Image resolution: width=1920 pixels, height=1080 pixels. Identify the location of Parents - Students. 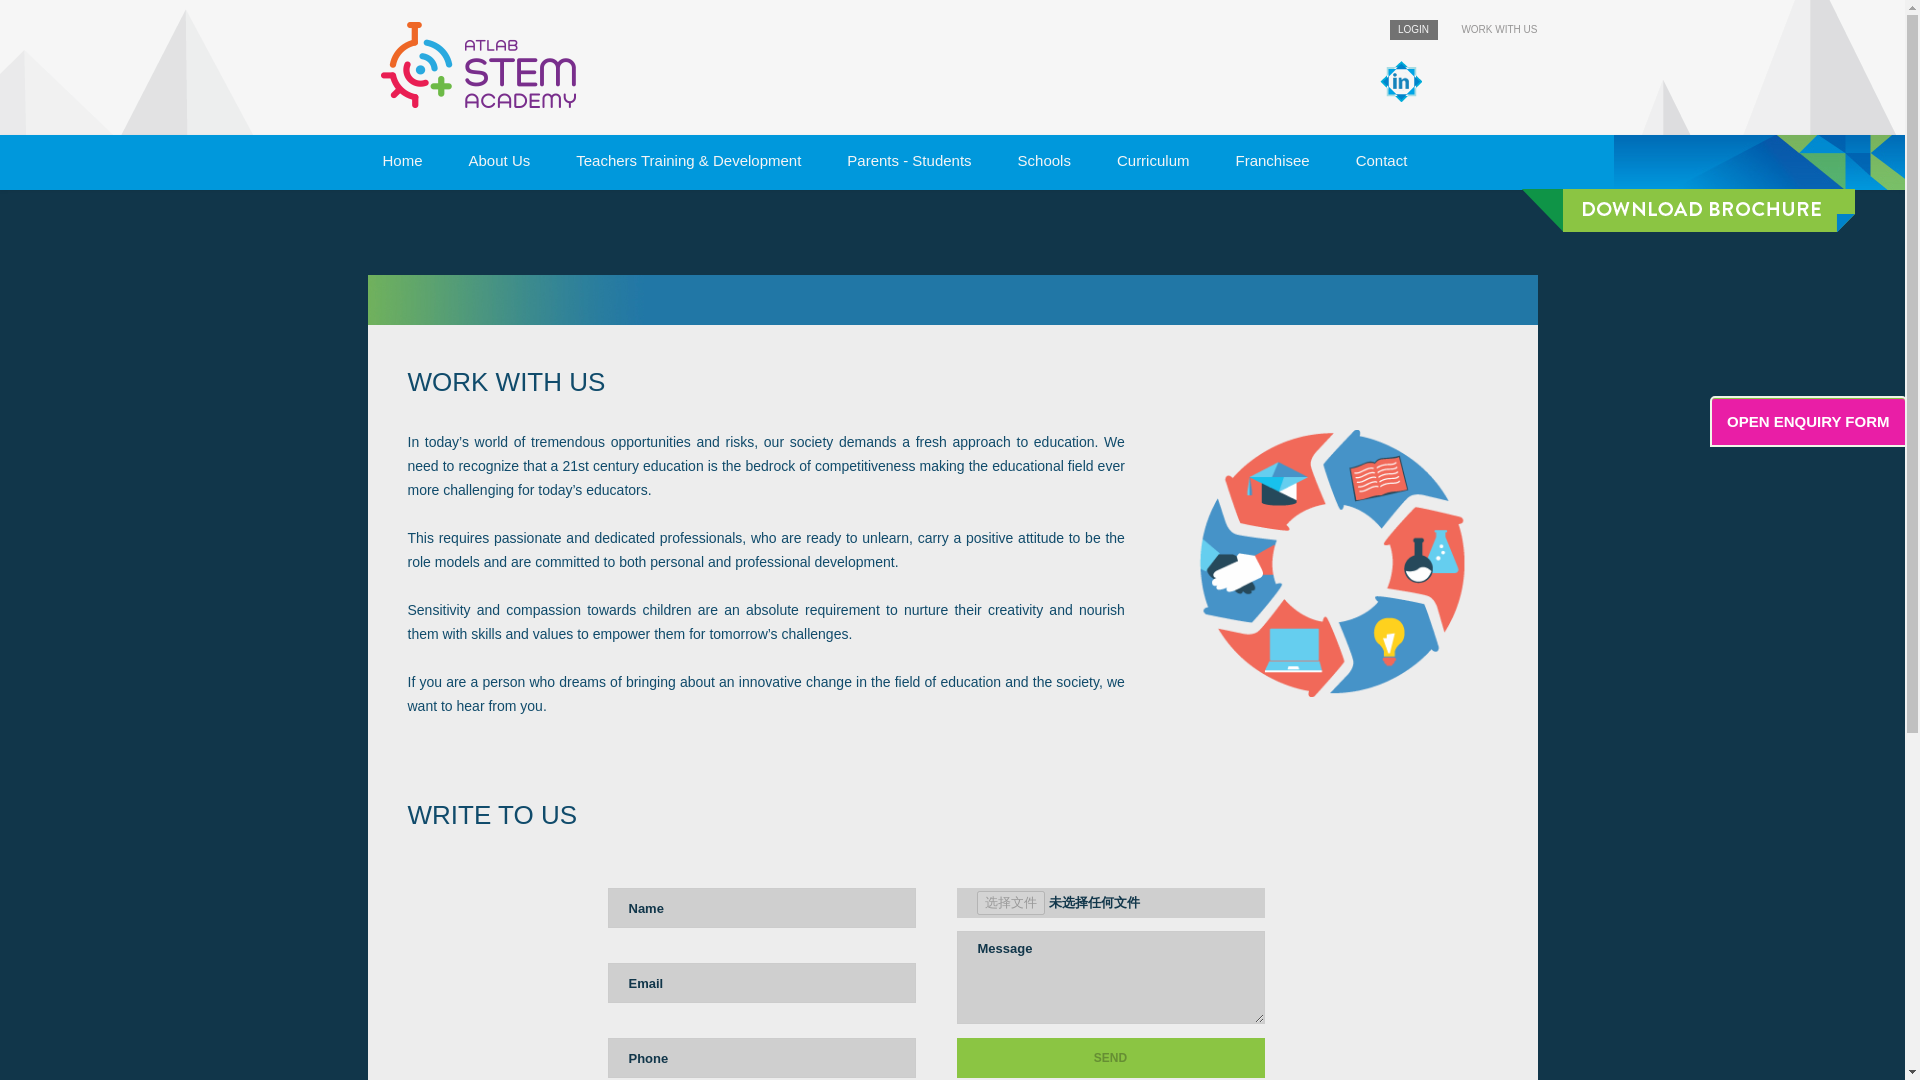
(908, 161).